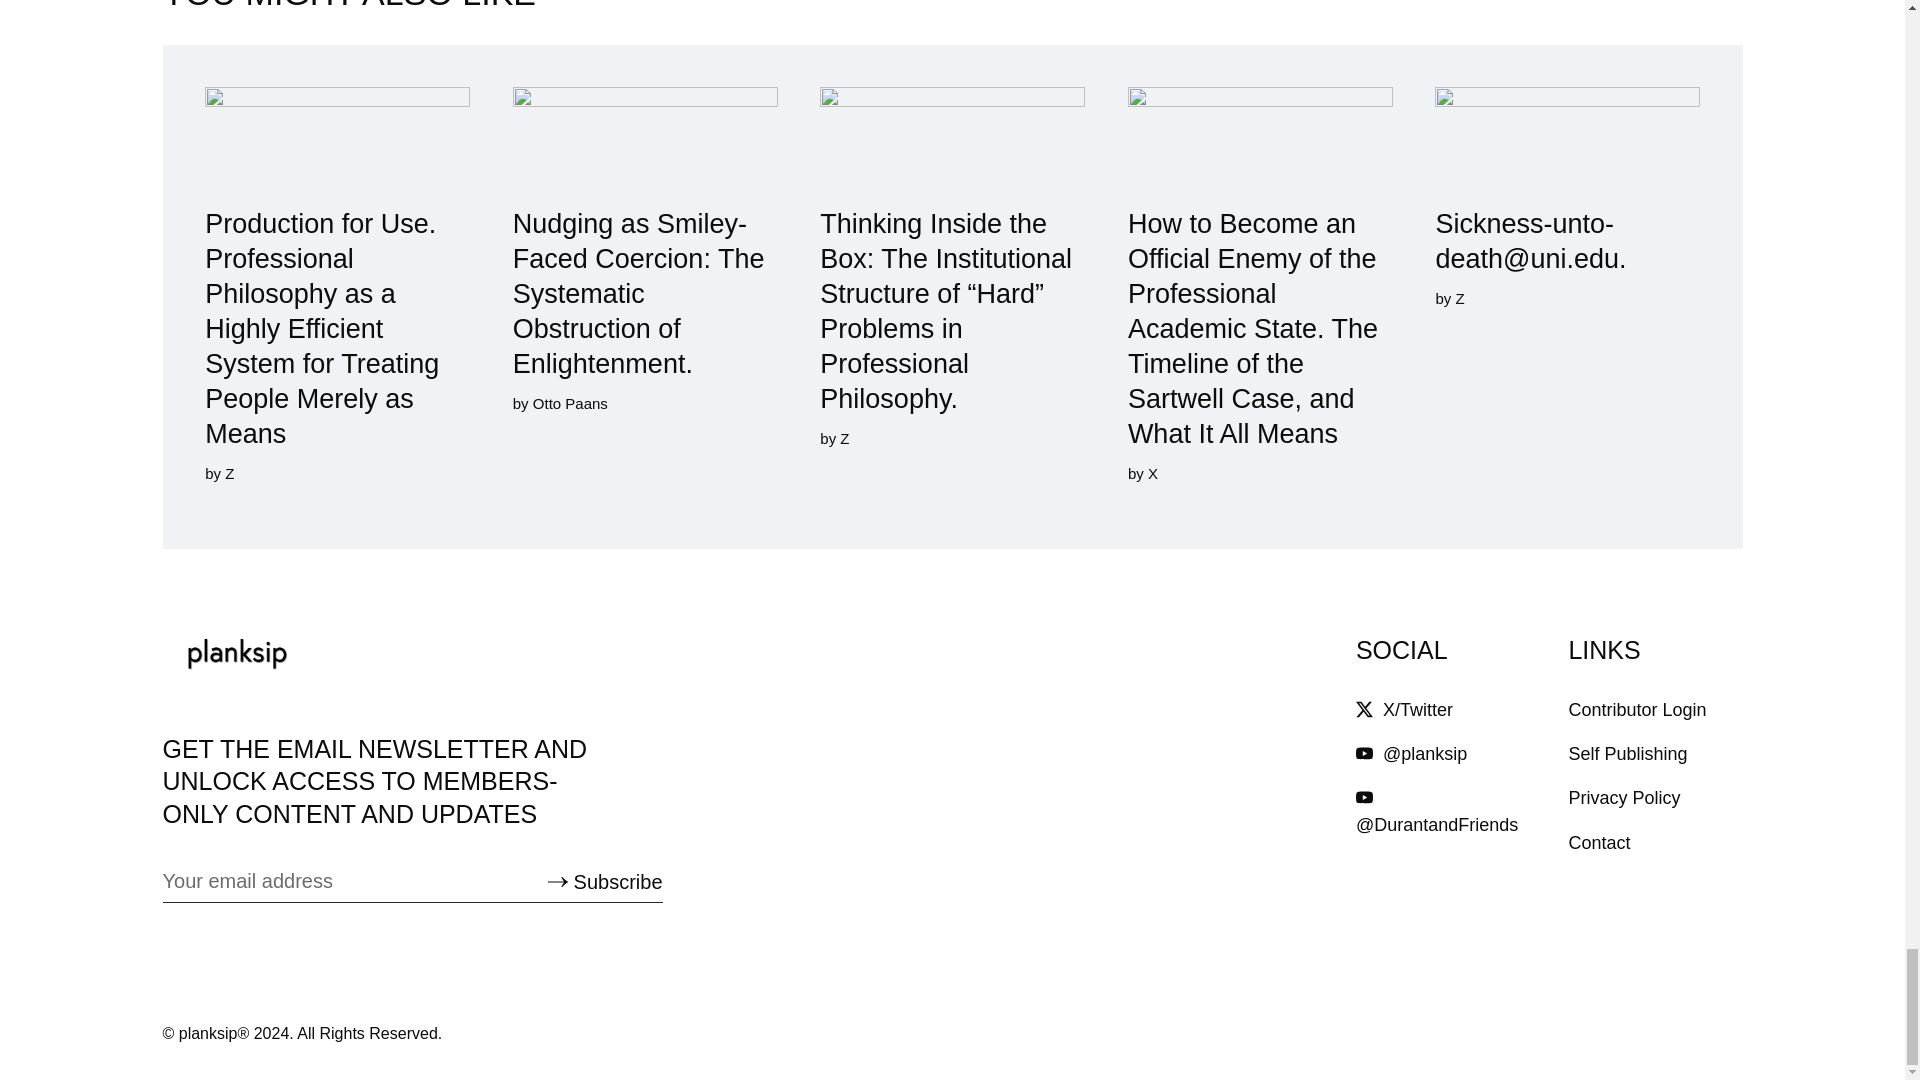 The width and height of the screenshot is (1920, 1080). I want to click on Otto Paans, so click(568, 403).